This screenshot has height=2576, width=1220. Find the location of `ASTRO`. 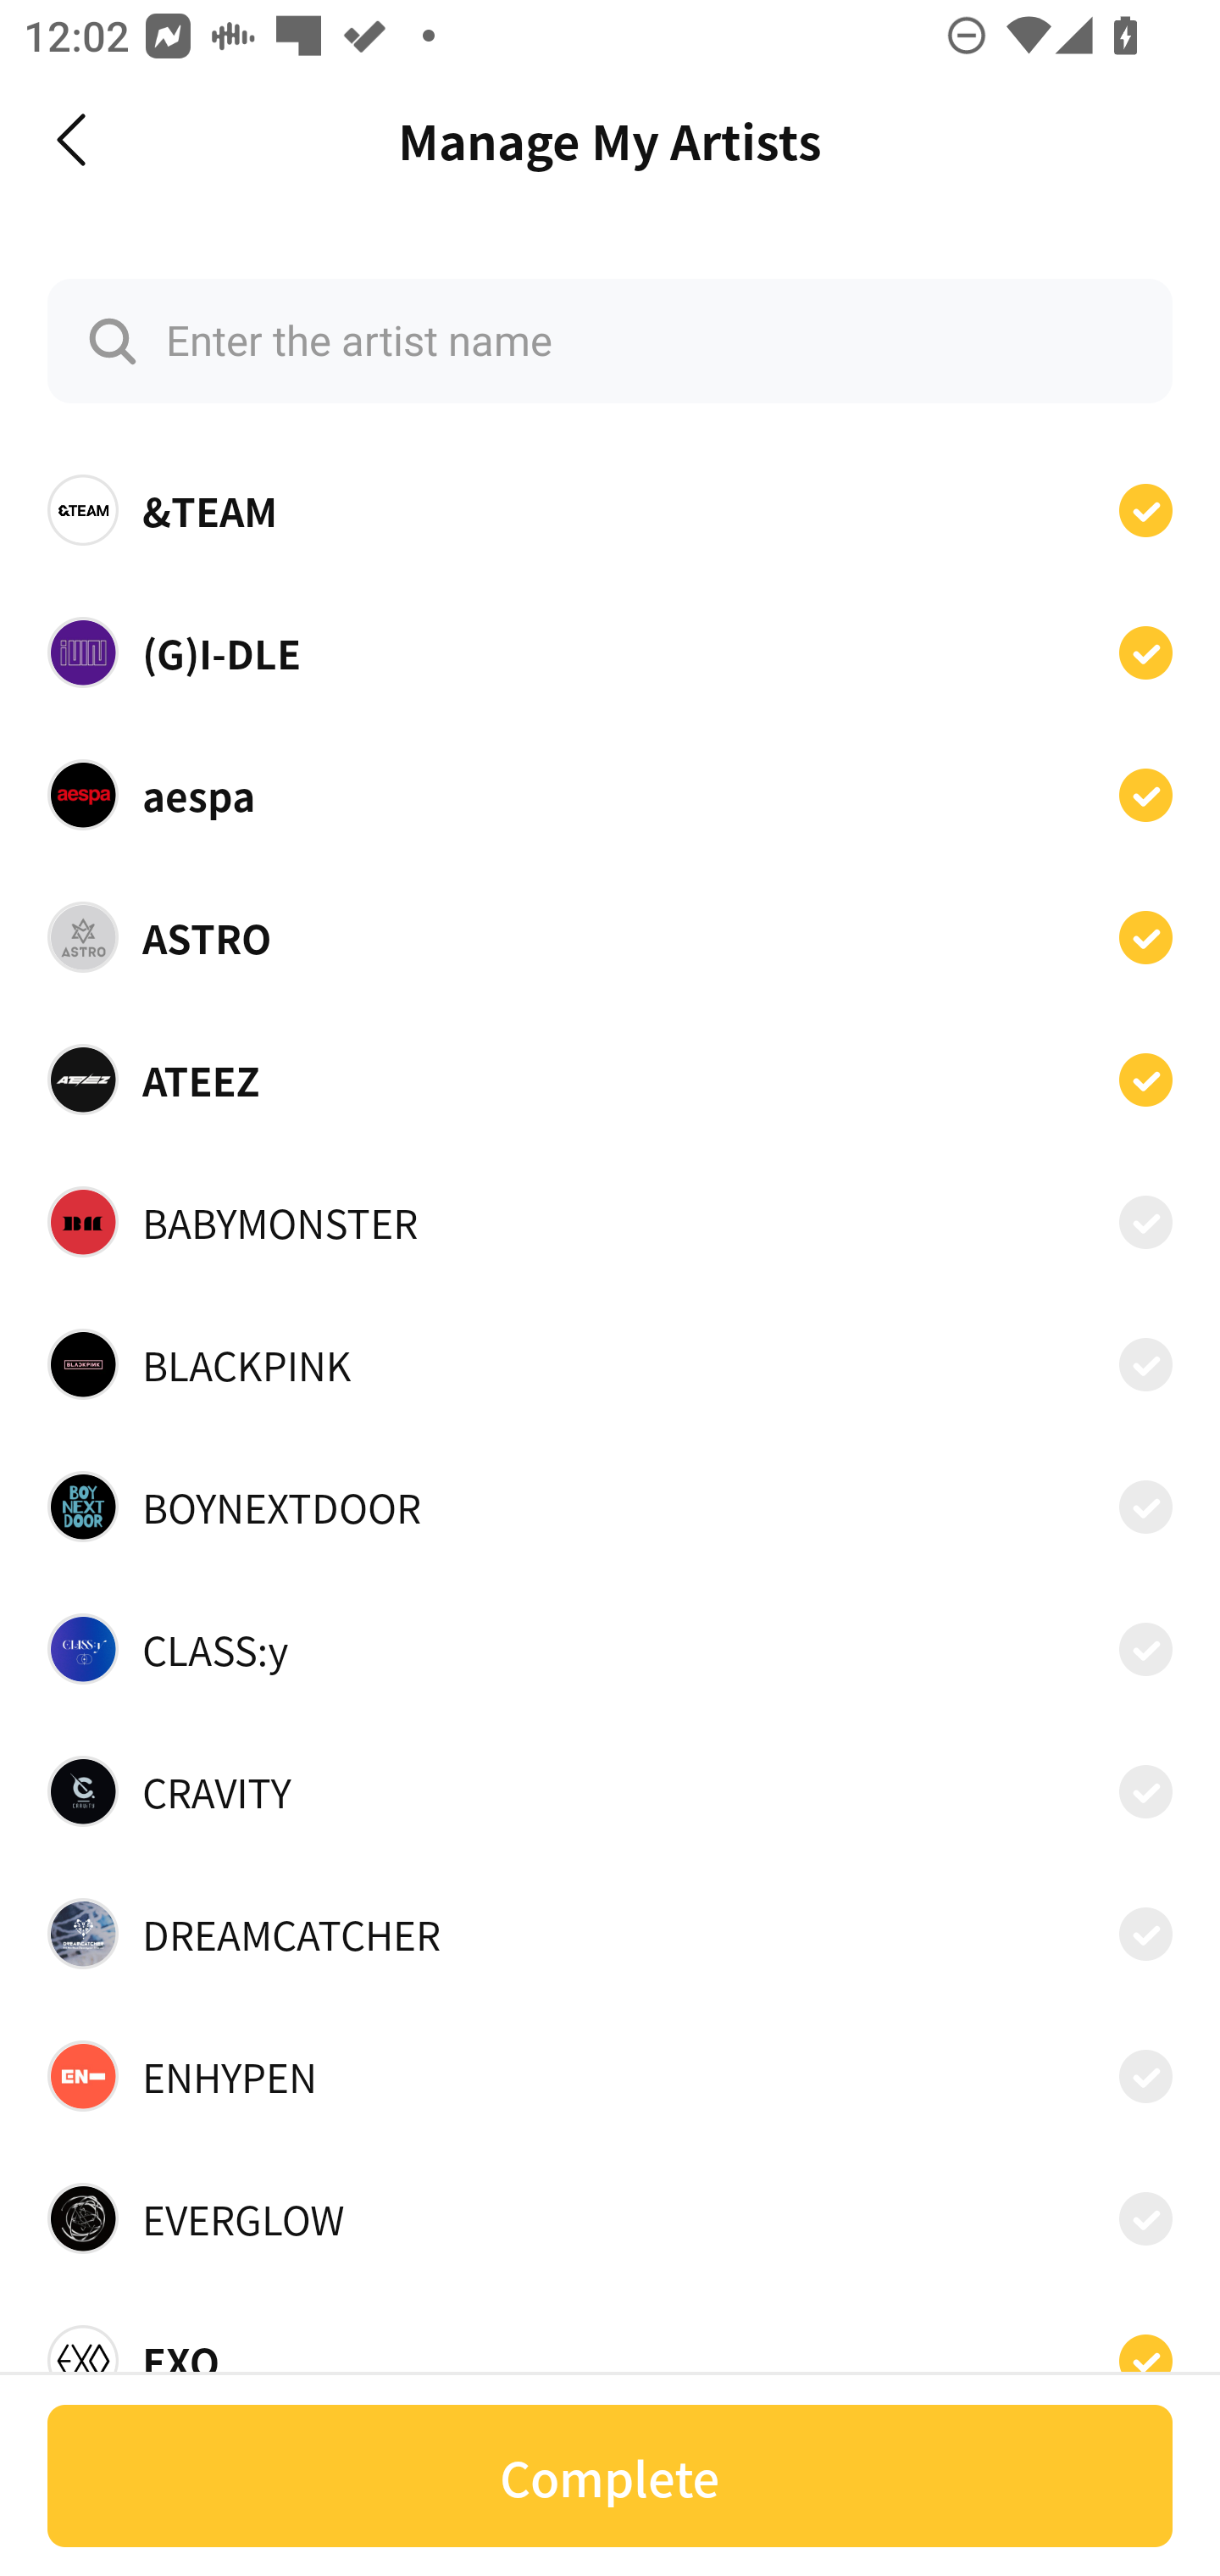

ASTRO is located at coordinates (610, 937).